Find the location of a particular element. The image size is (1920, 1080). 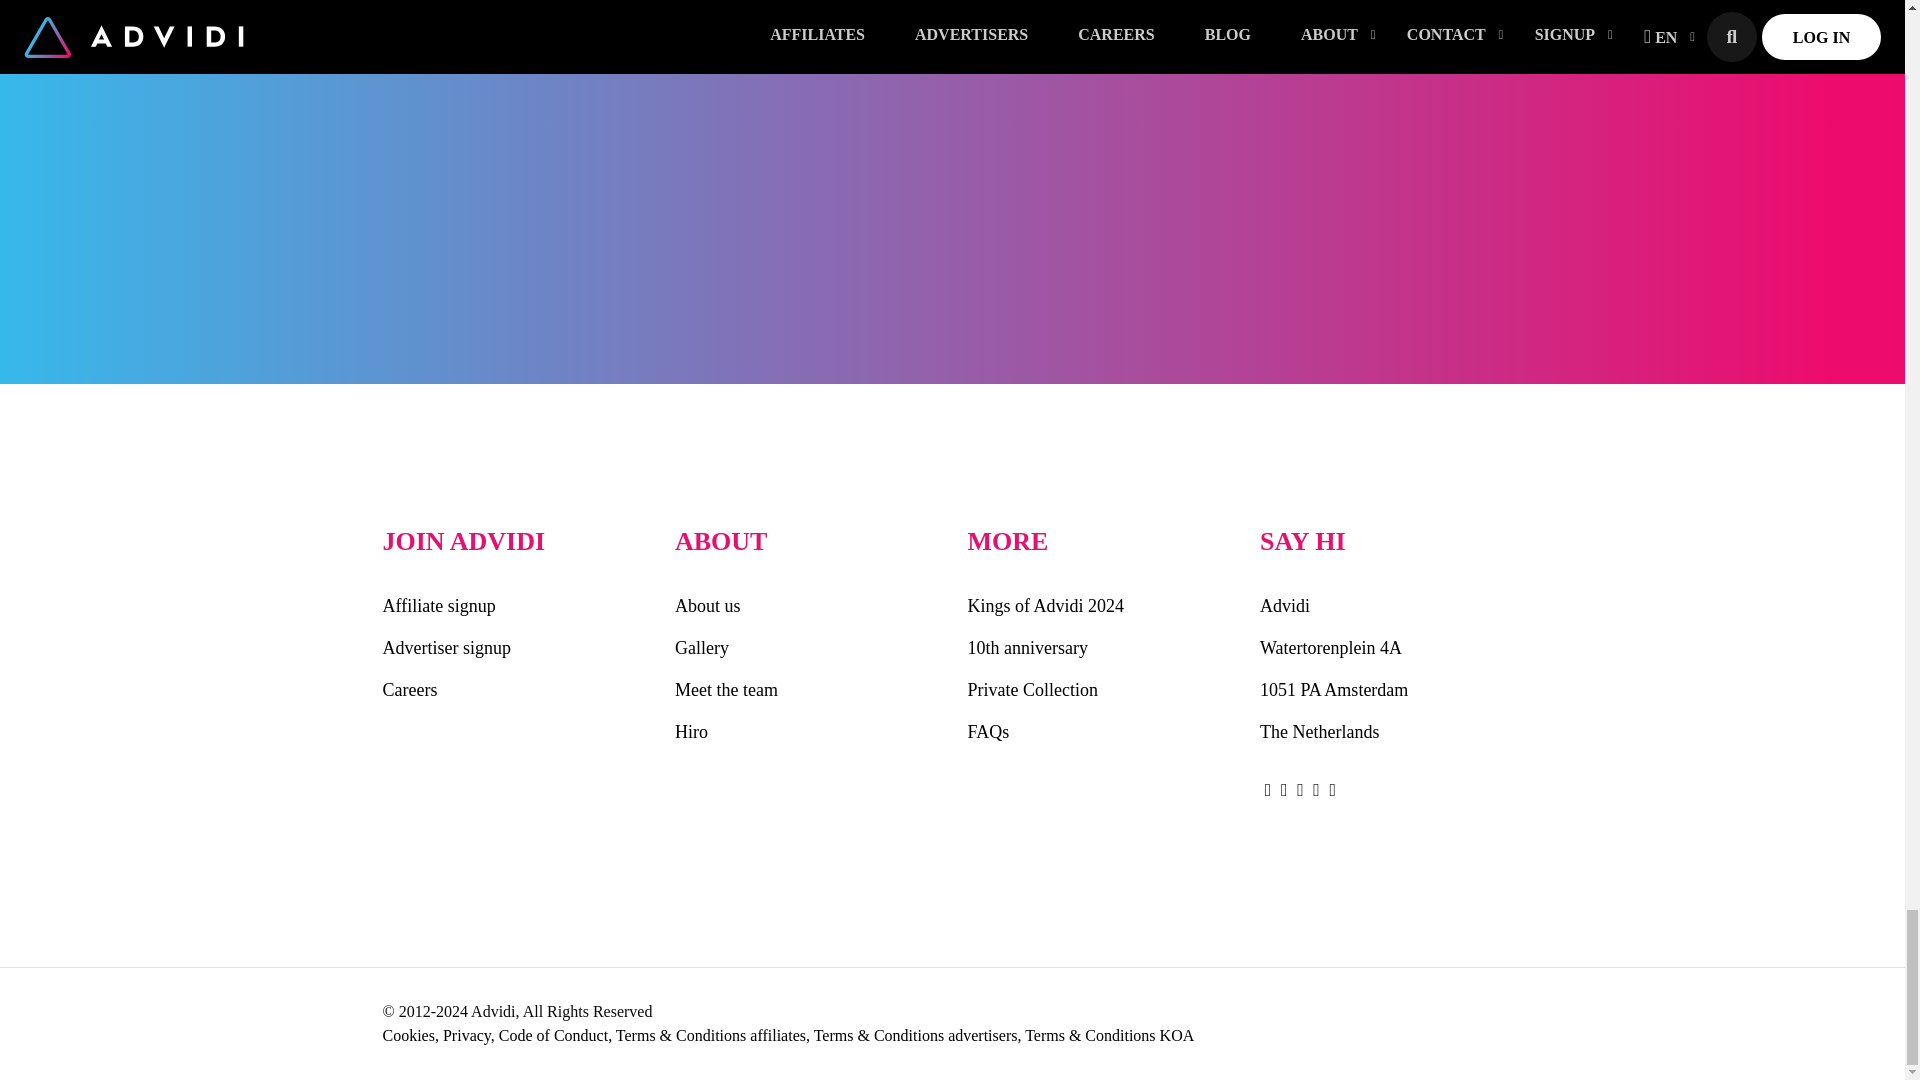

Careers is located at coordinates (514, 689).